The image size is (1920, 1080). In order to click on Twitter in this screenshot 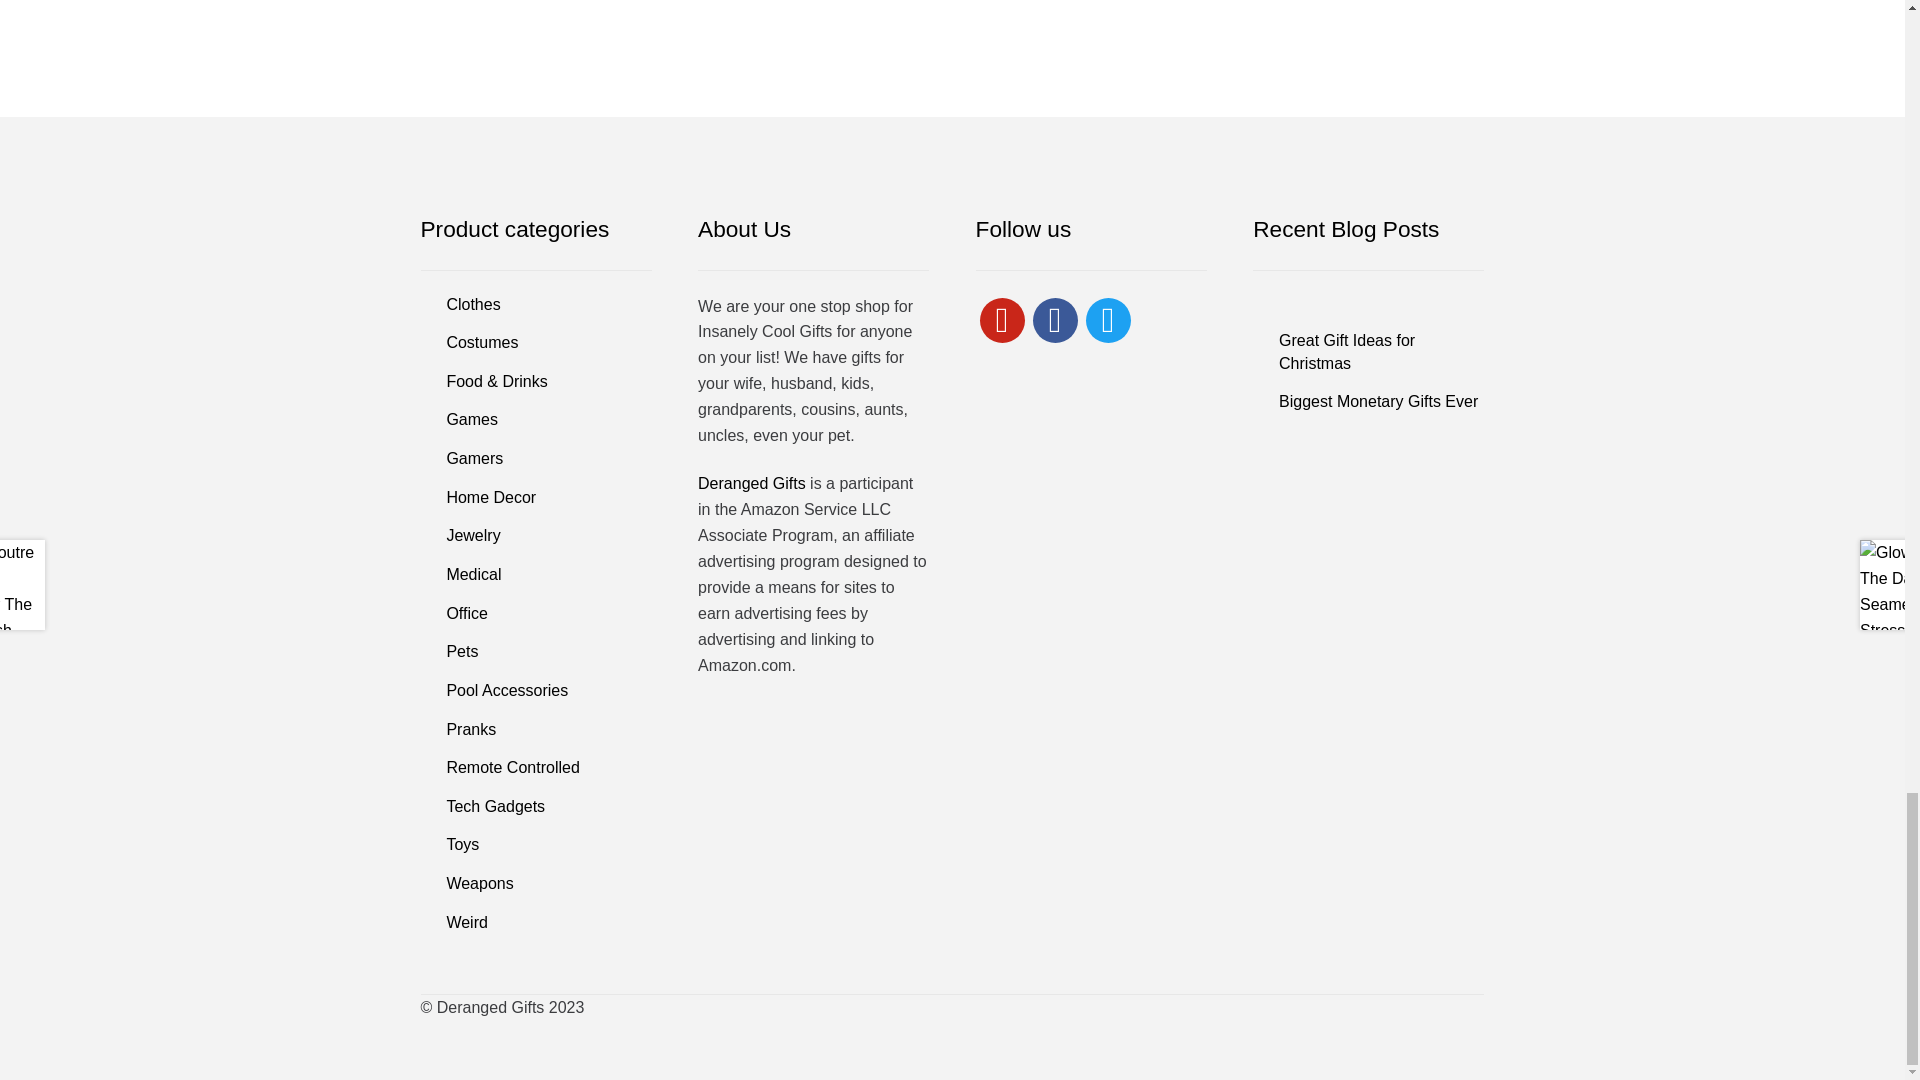, I will do `click(1108, 318)`.